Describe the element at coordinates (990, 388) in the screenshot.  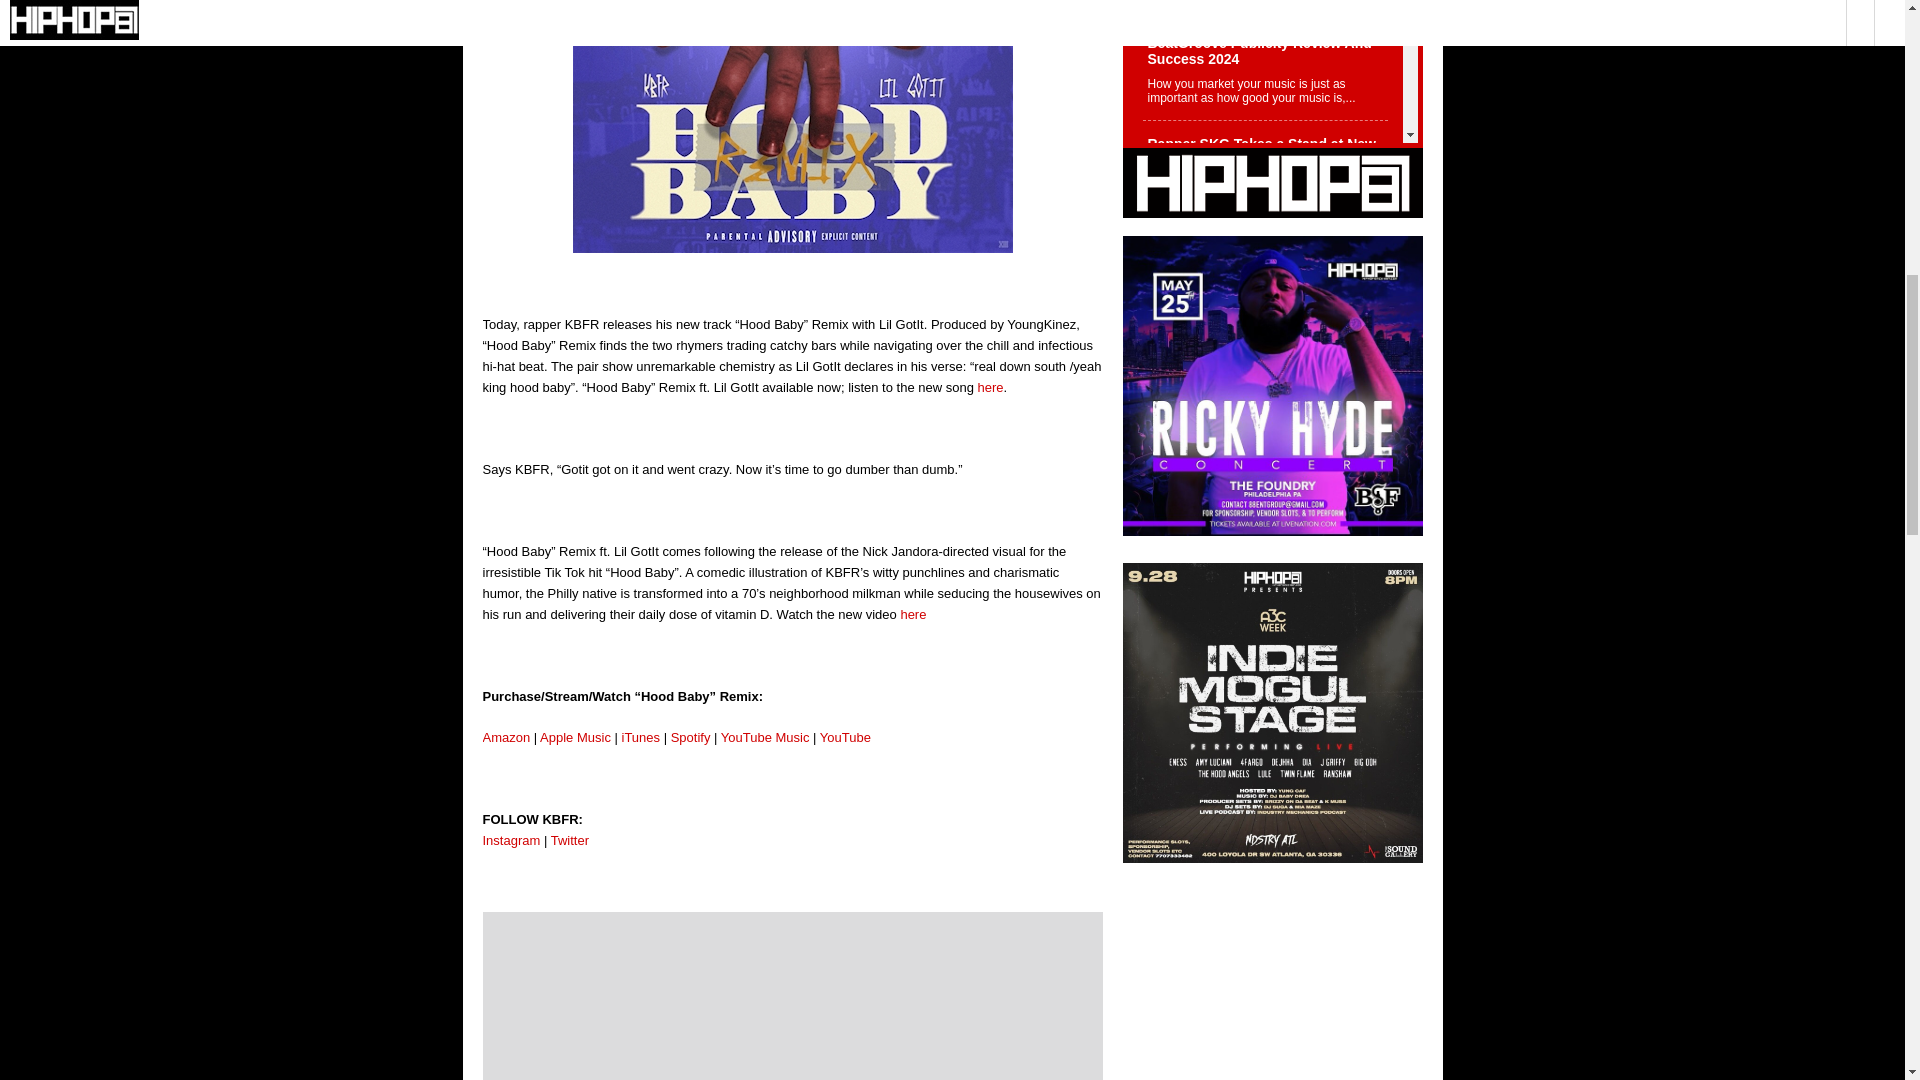
I see `here` at that location.